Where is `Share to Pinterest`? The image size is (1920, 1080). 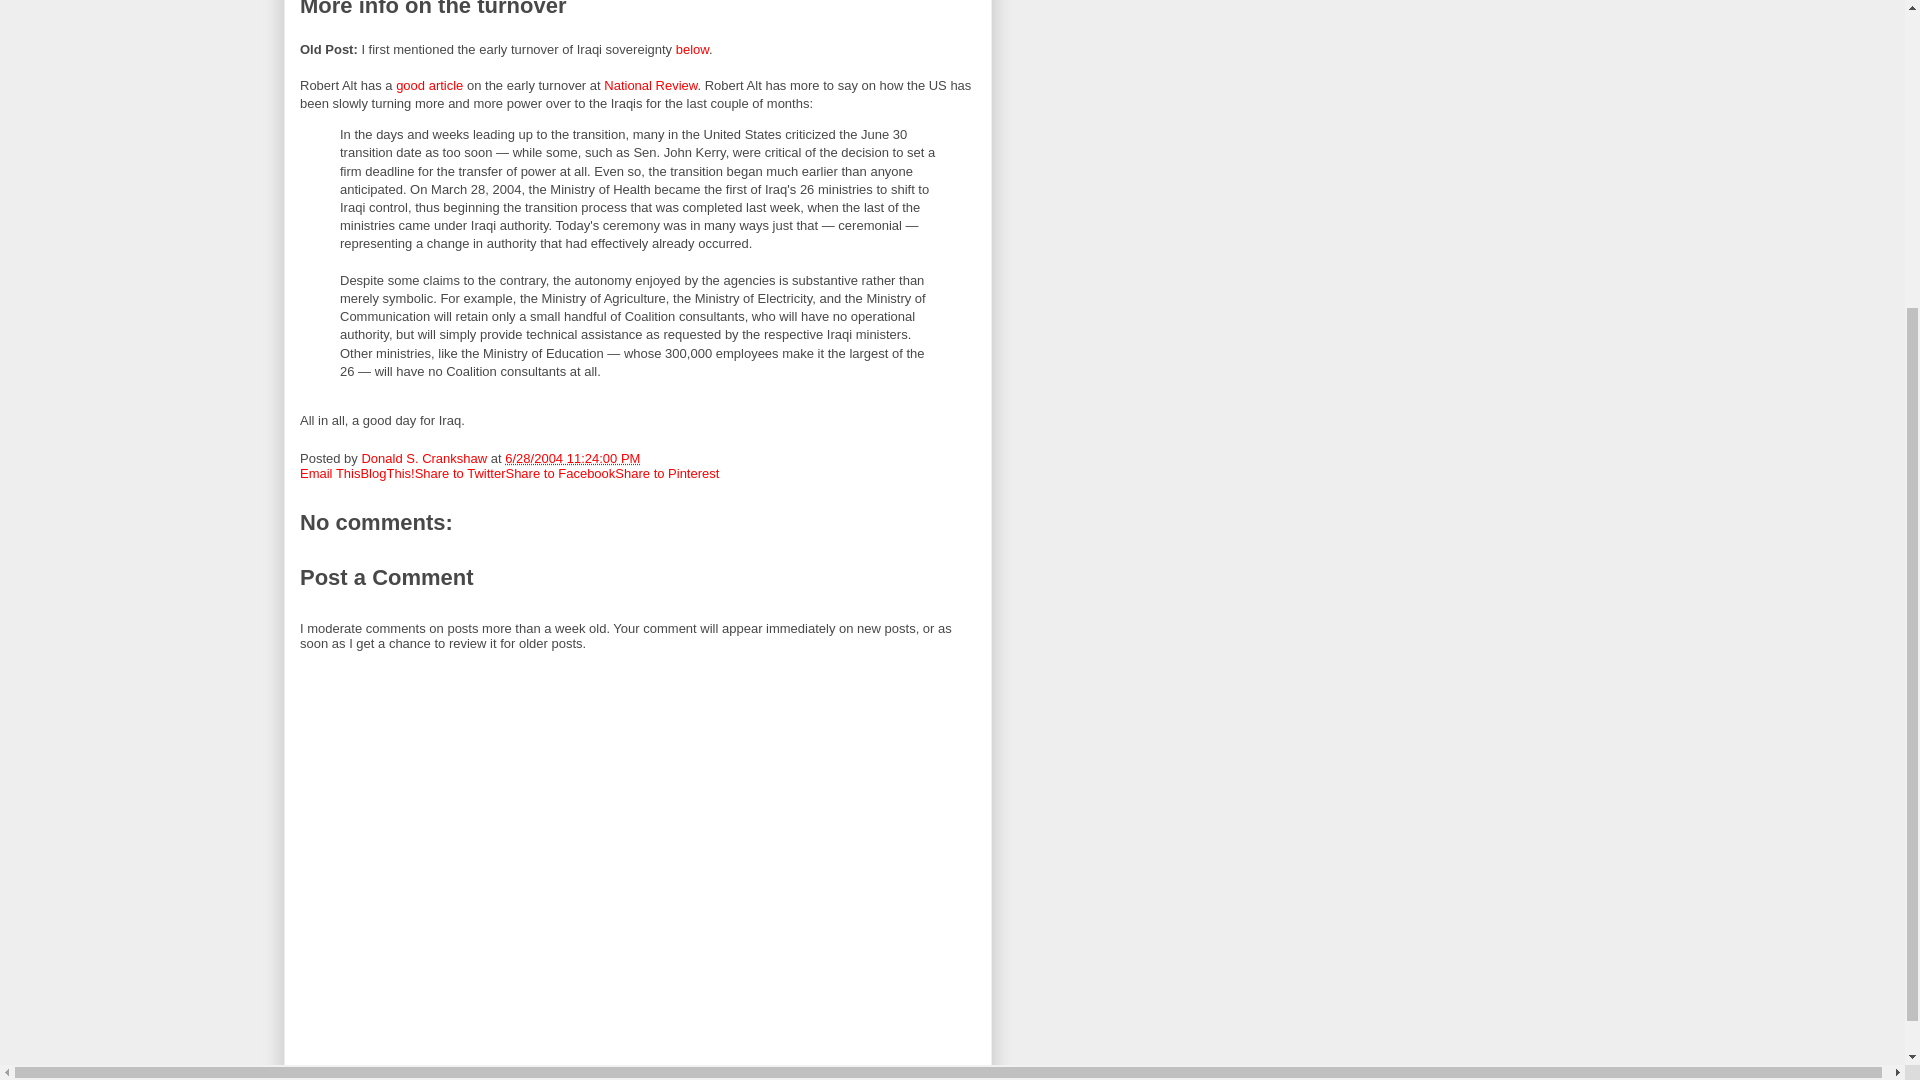
Share to Pinterest is located at coordinates (666, 472).